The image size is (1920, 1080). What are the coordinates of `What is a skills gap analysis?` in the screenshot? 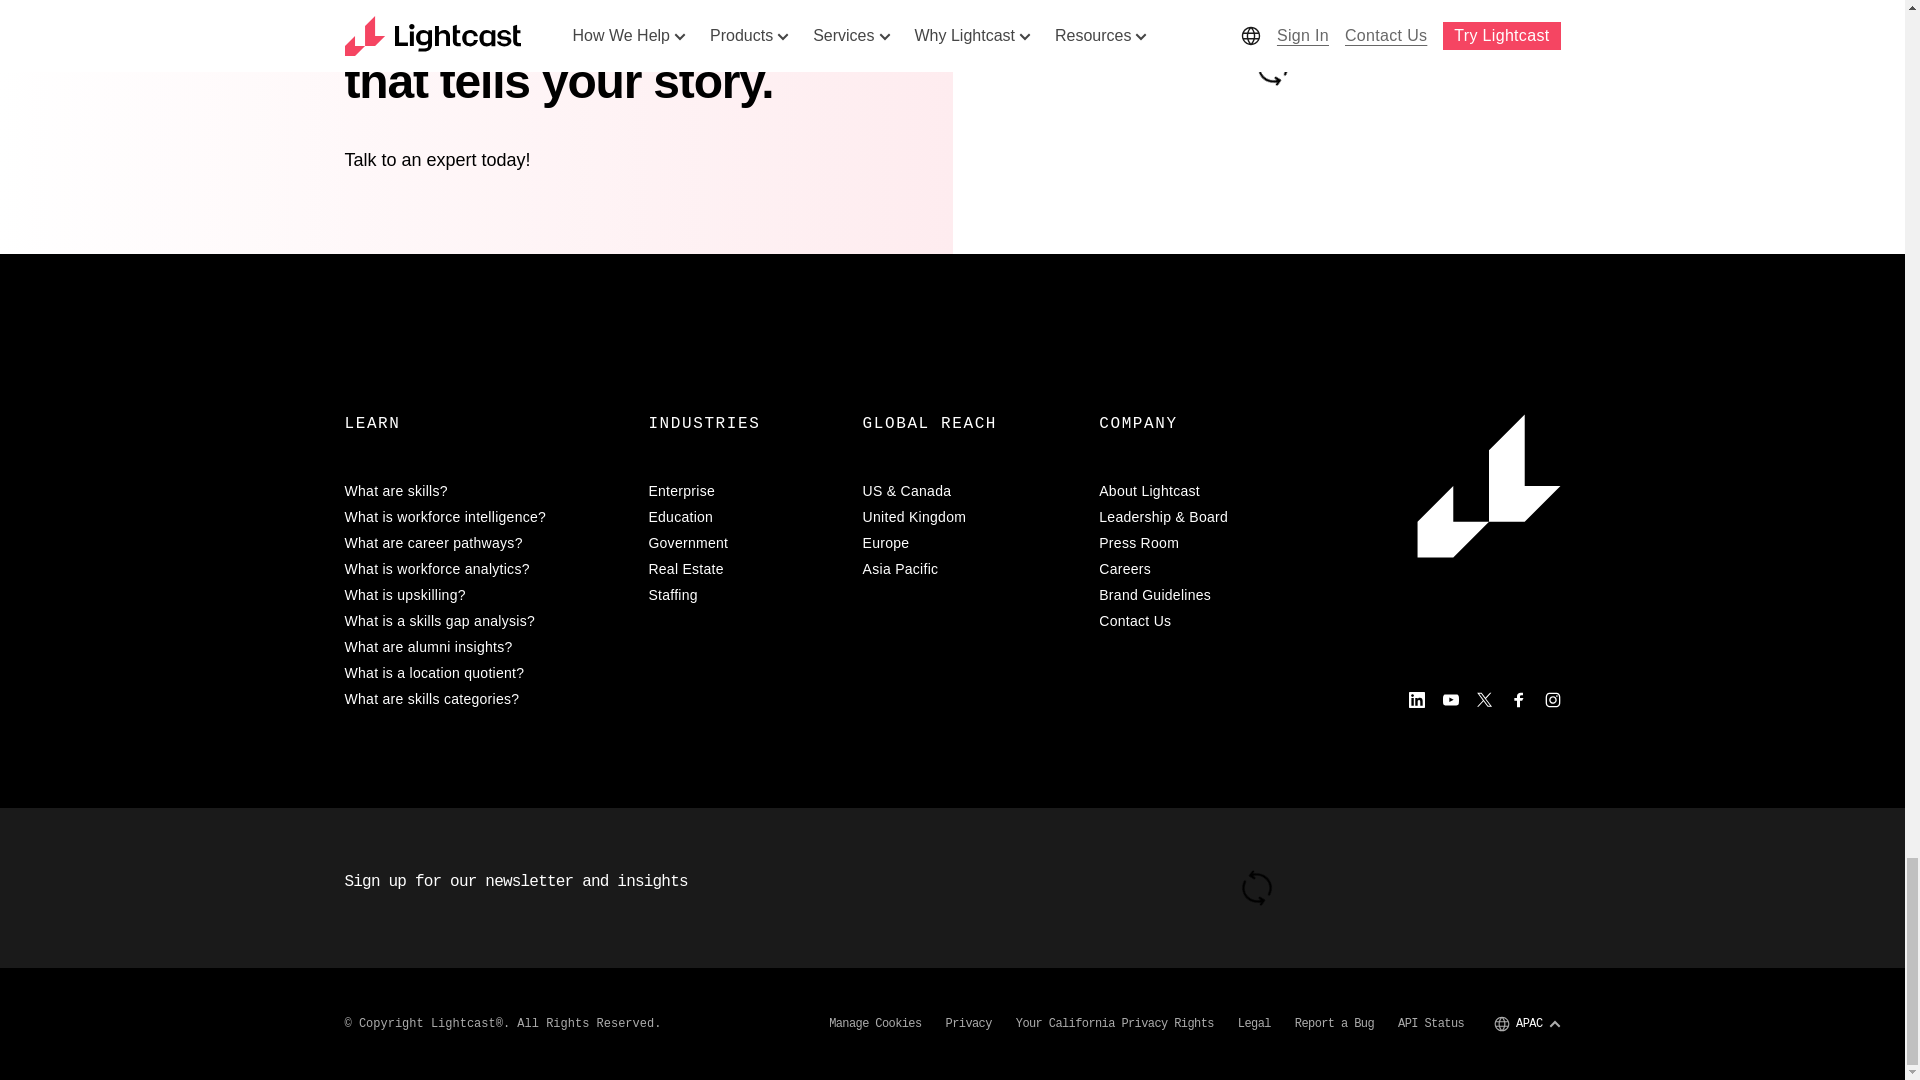 It's located at (484, 620).